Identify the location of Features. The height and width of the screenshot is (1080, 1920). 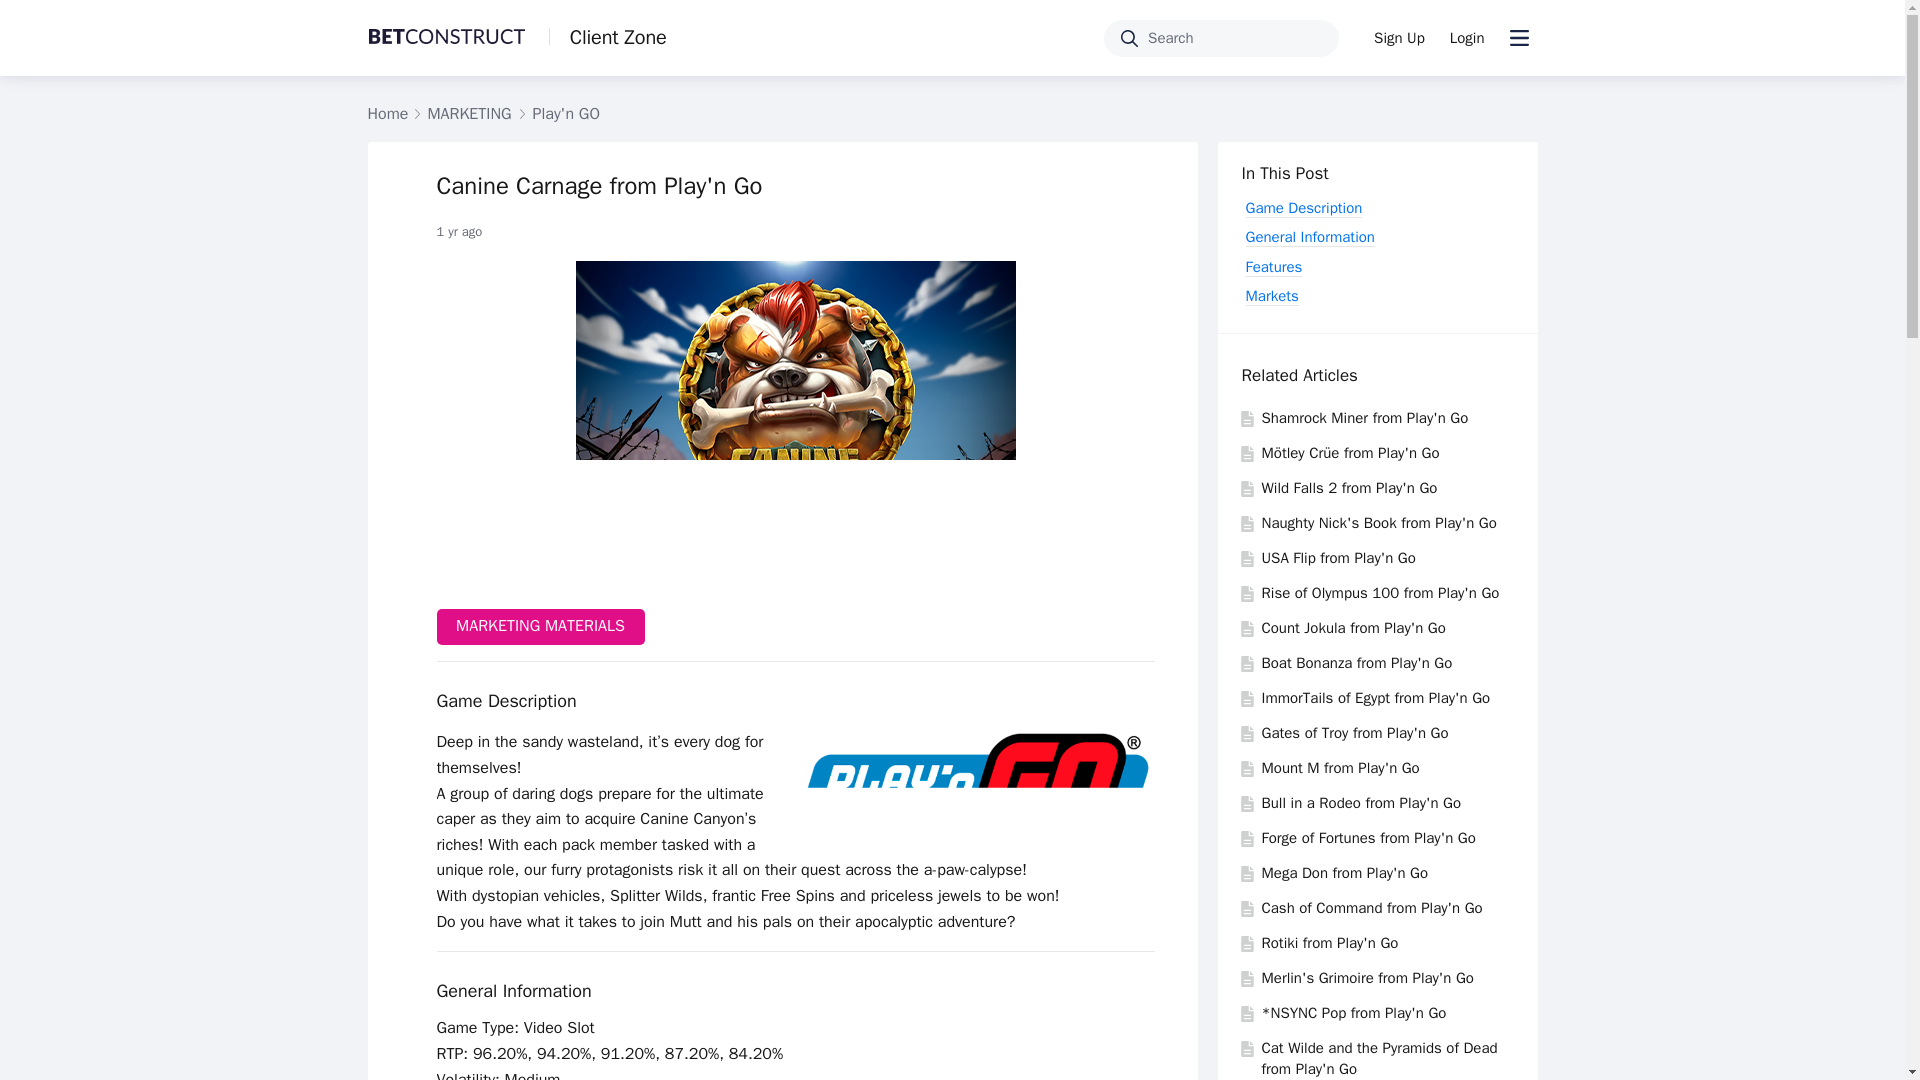
(1274, 267).